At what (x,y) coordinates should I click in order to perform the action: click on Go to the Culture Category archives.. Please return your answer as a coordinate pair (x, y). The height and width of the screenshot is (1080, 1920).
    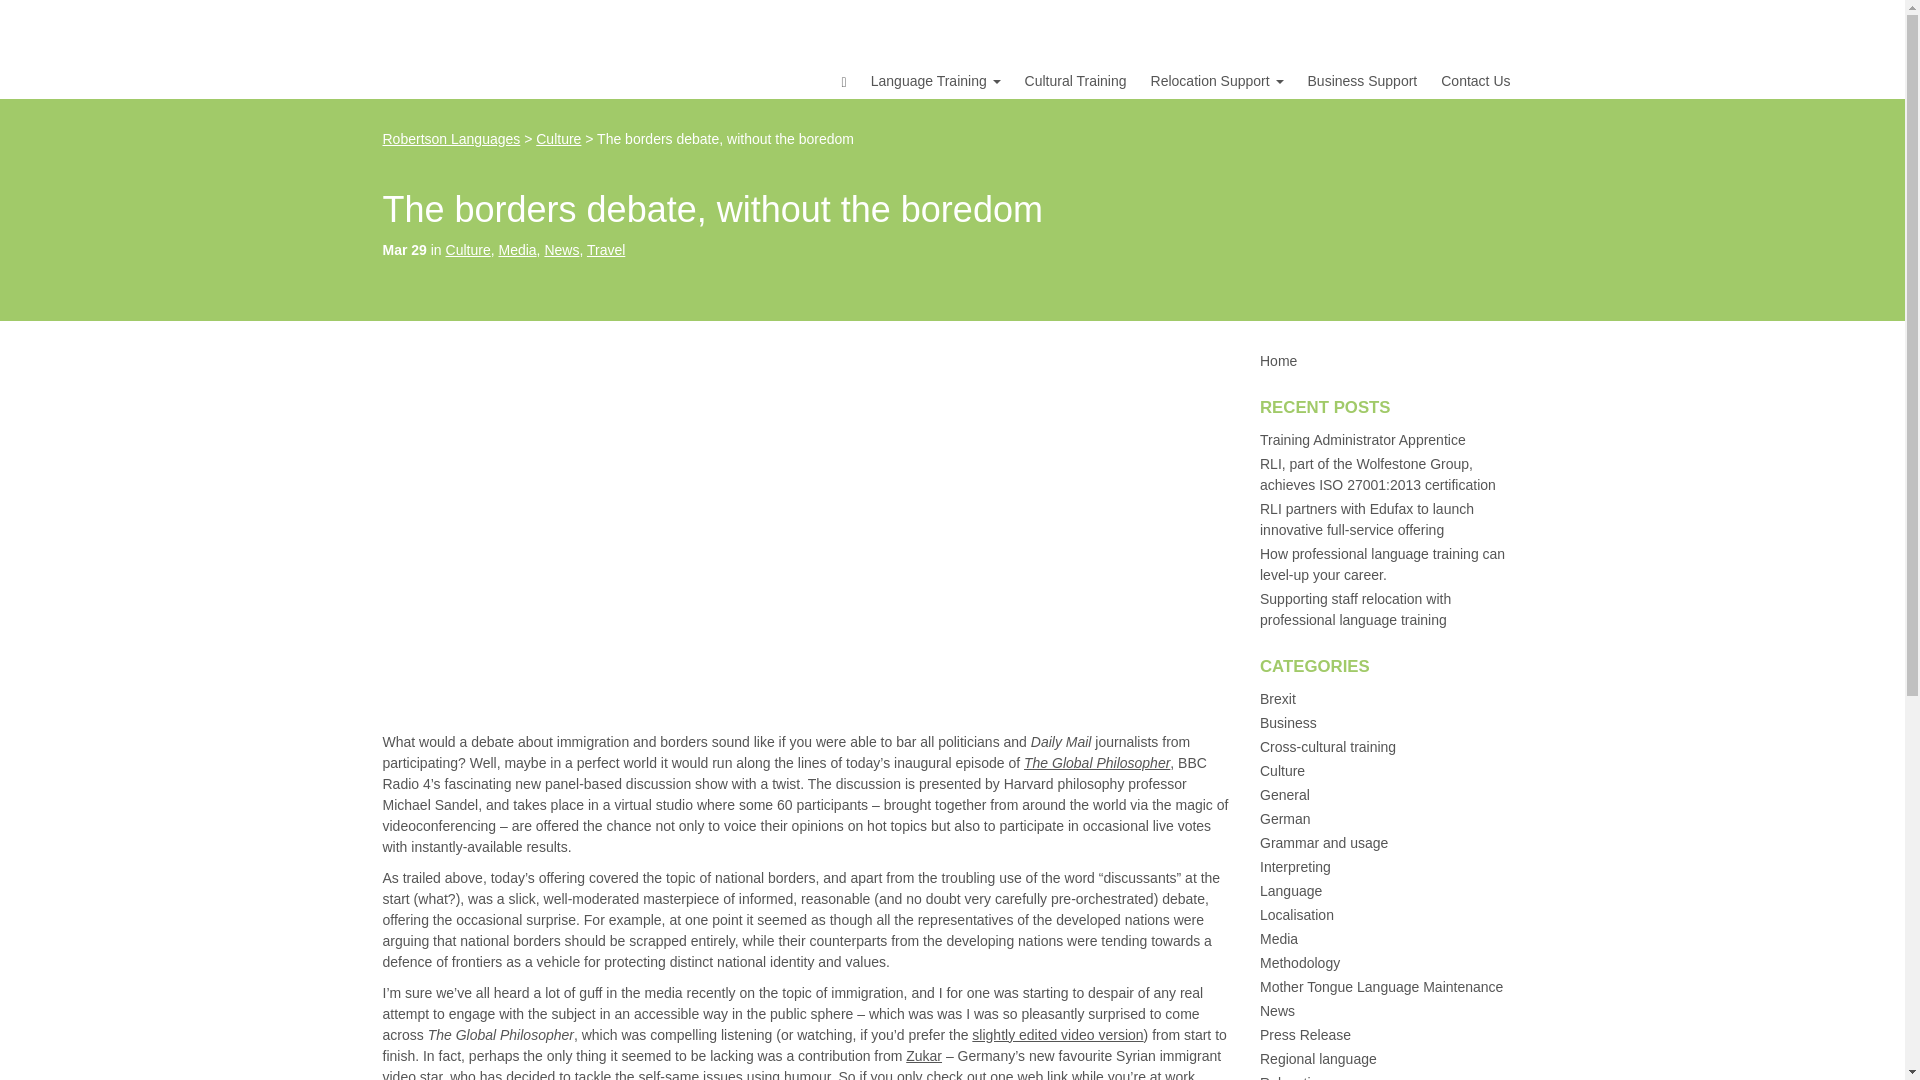
    Looking at the image, I should click on (558, 138).